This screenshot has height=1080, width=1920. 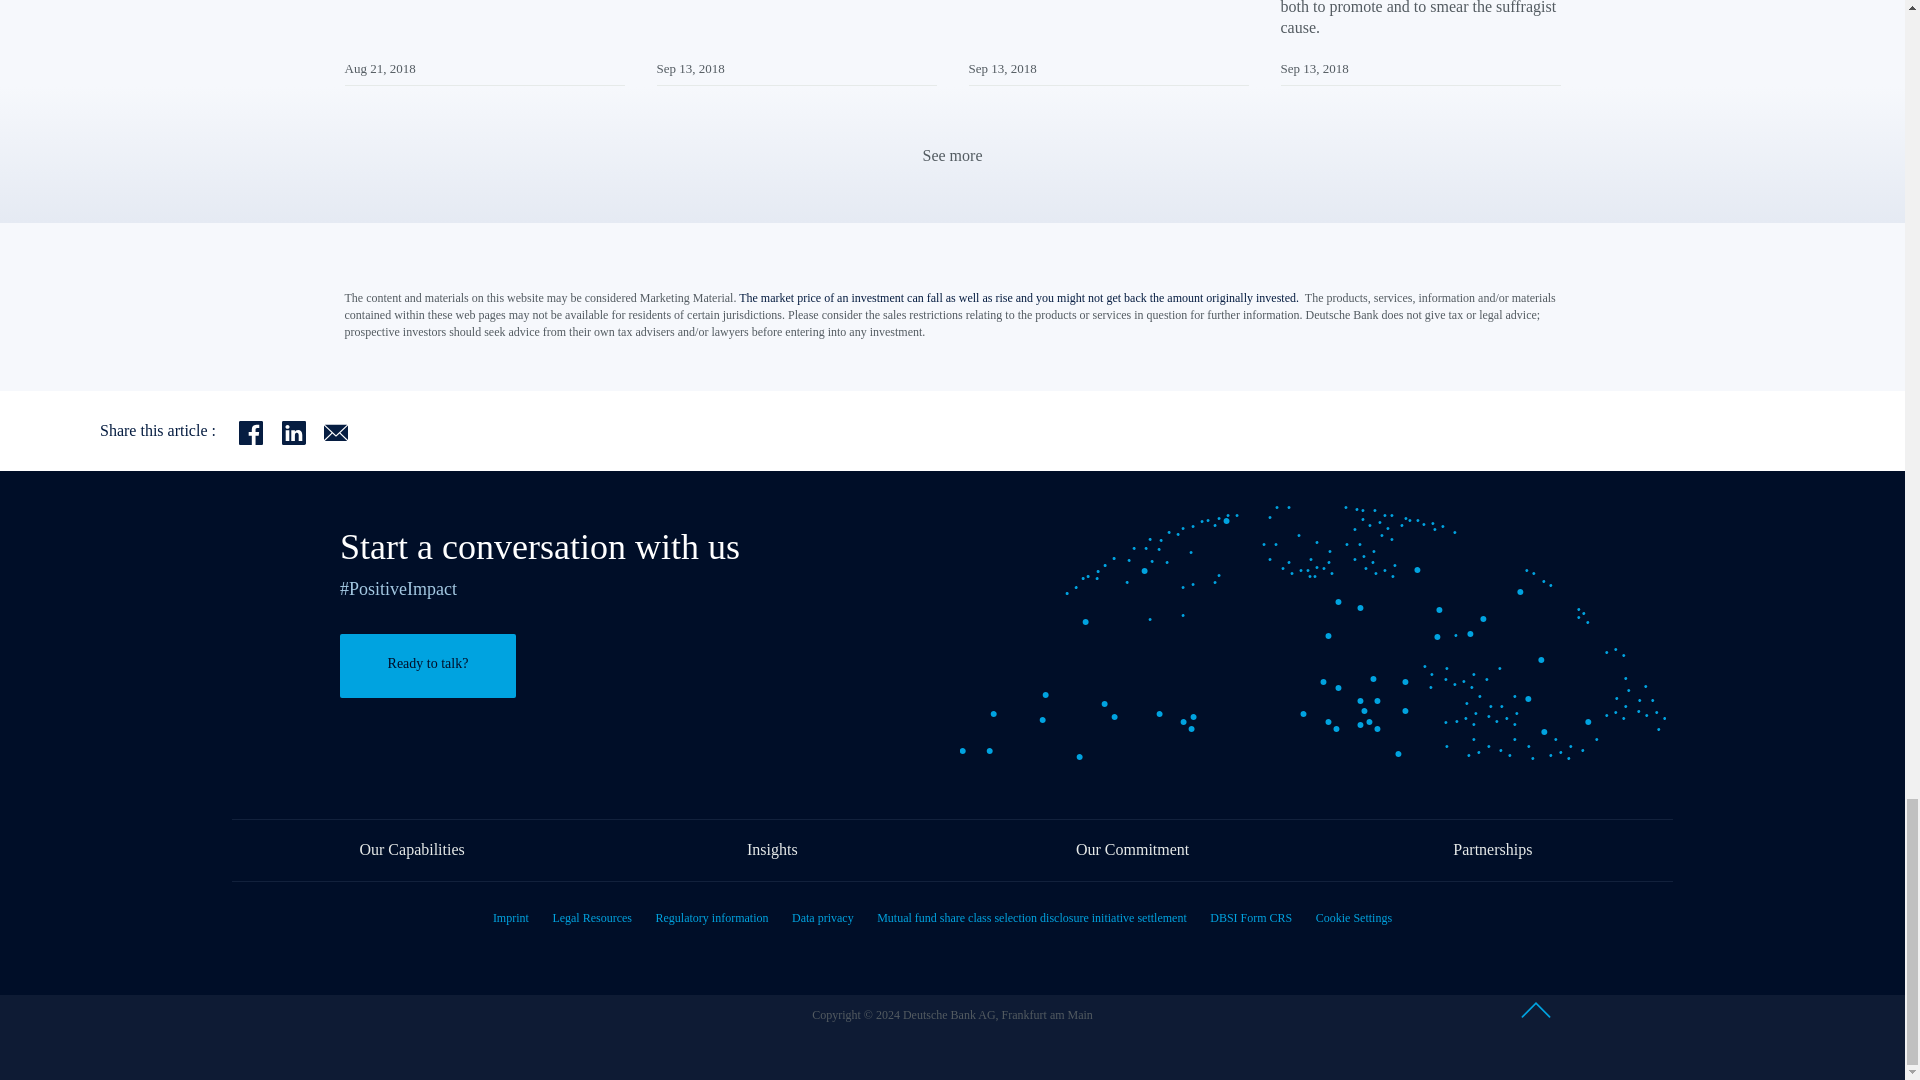 What do you see at coordinates (303, 431) in the screenshot?
I see `Share on LinkedIn` at bounding box center [303, 431].